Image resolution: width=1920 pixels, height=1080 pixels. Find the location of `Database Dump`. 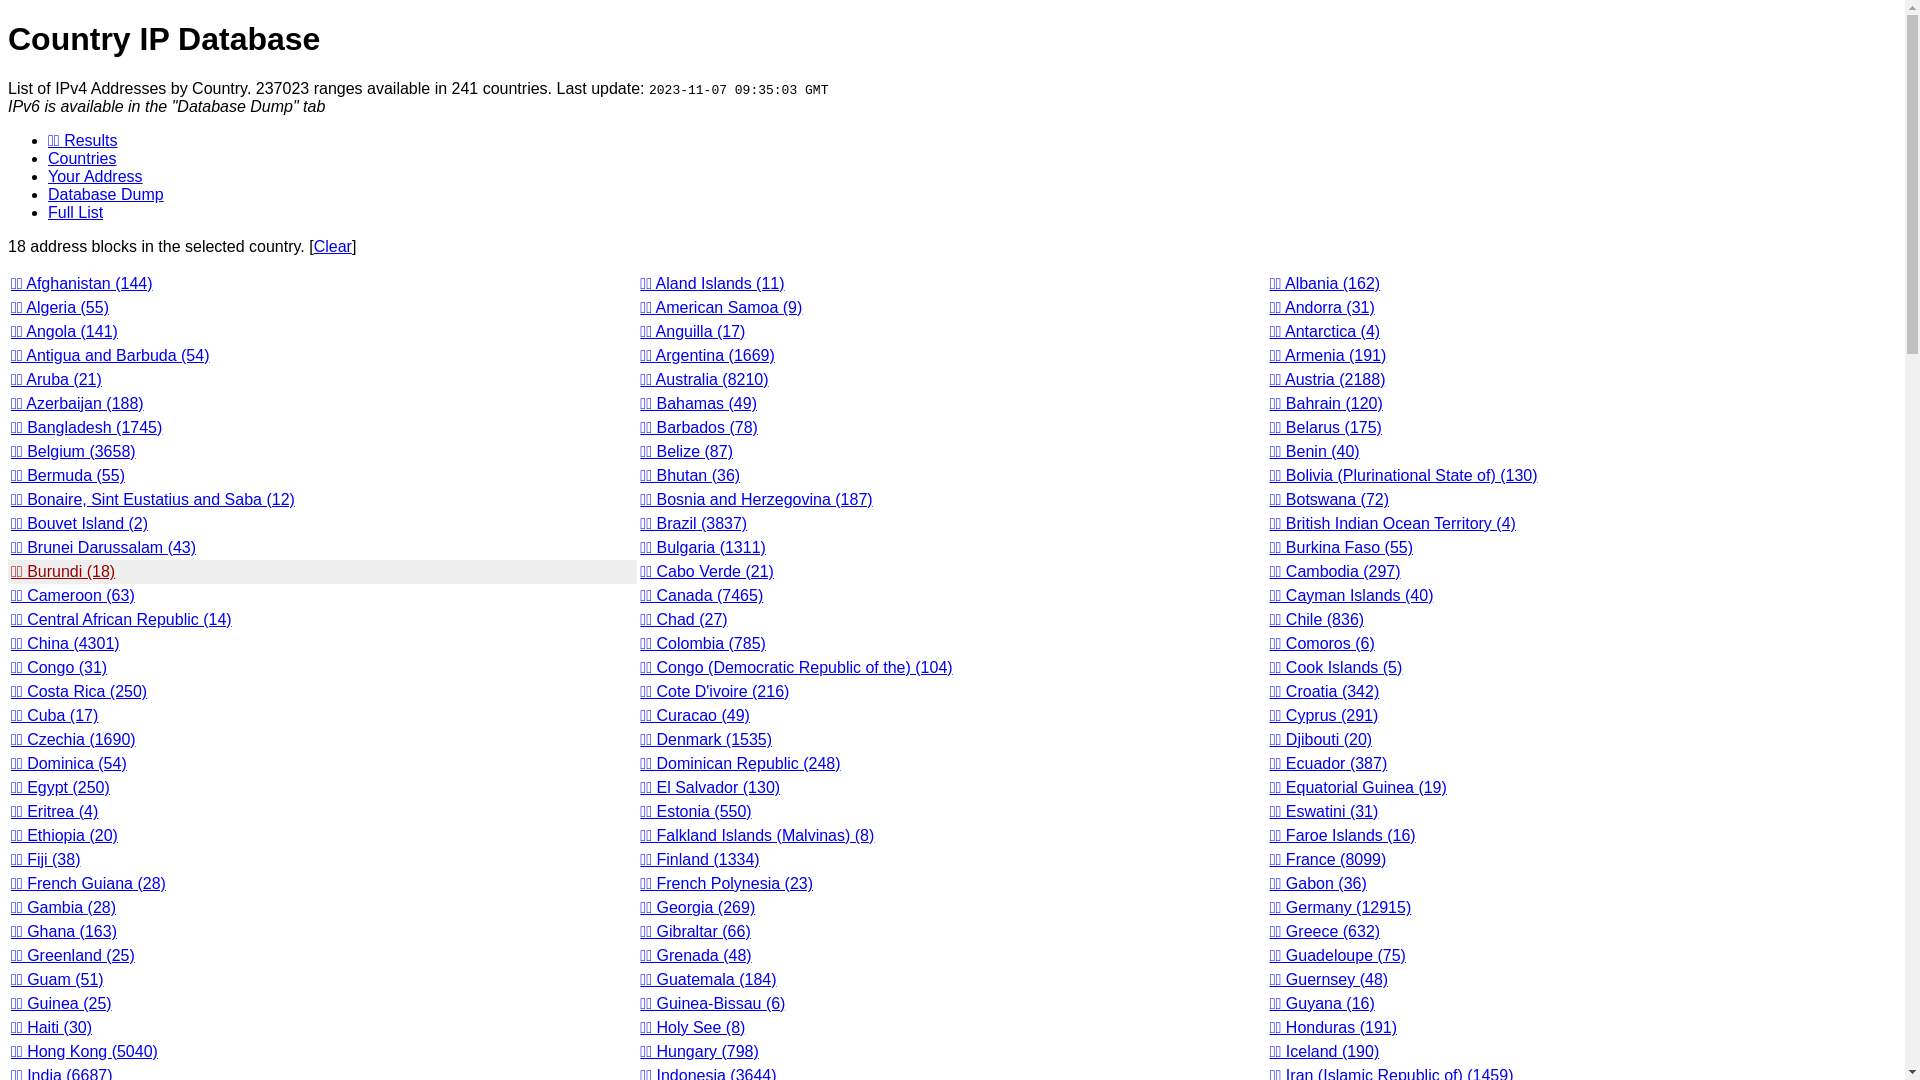

Database Dump is located at coordinates (106, 194).